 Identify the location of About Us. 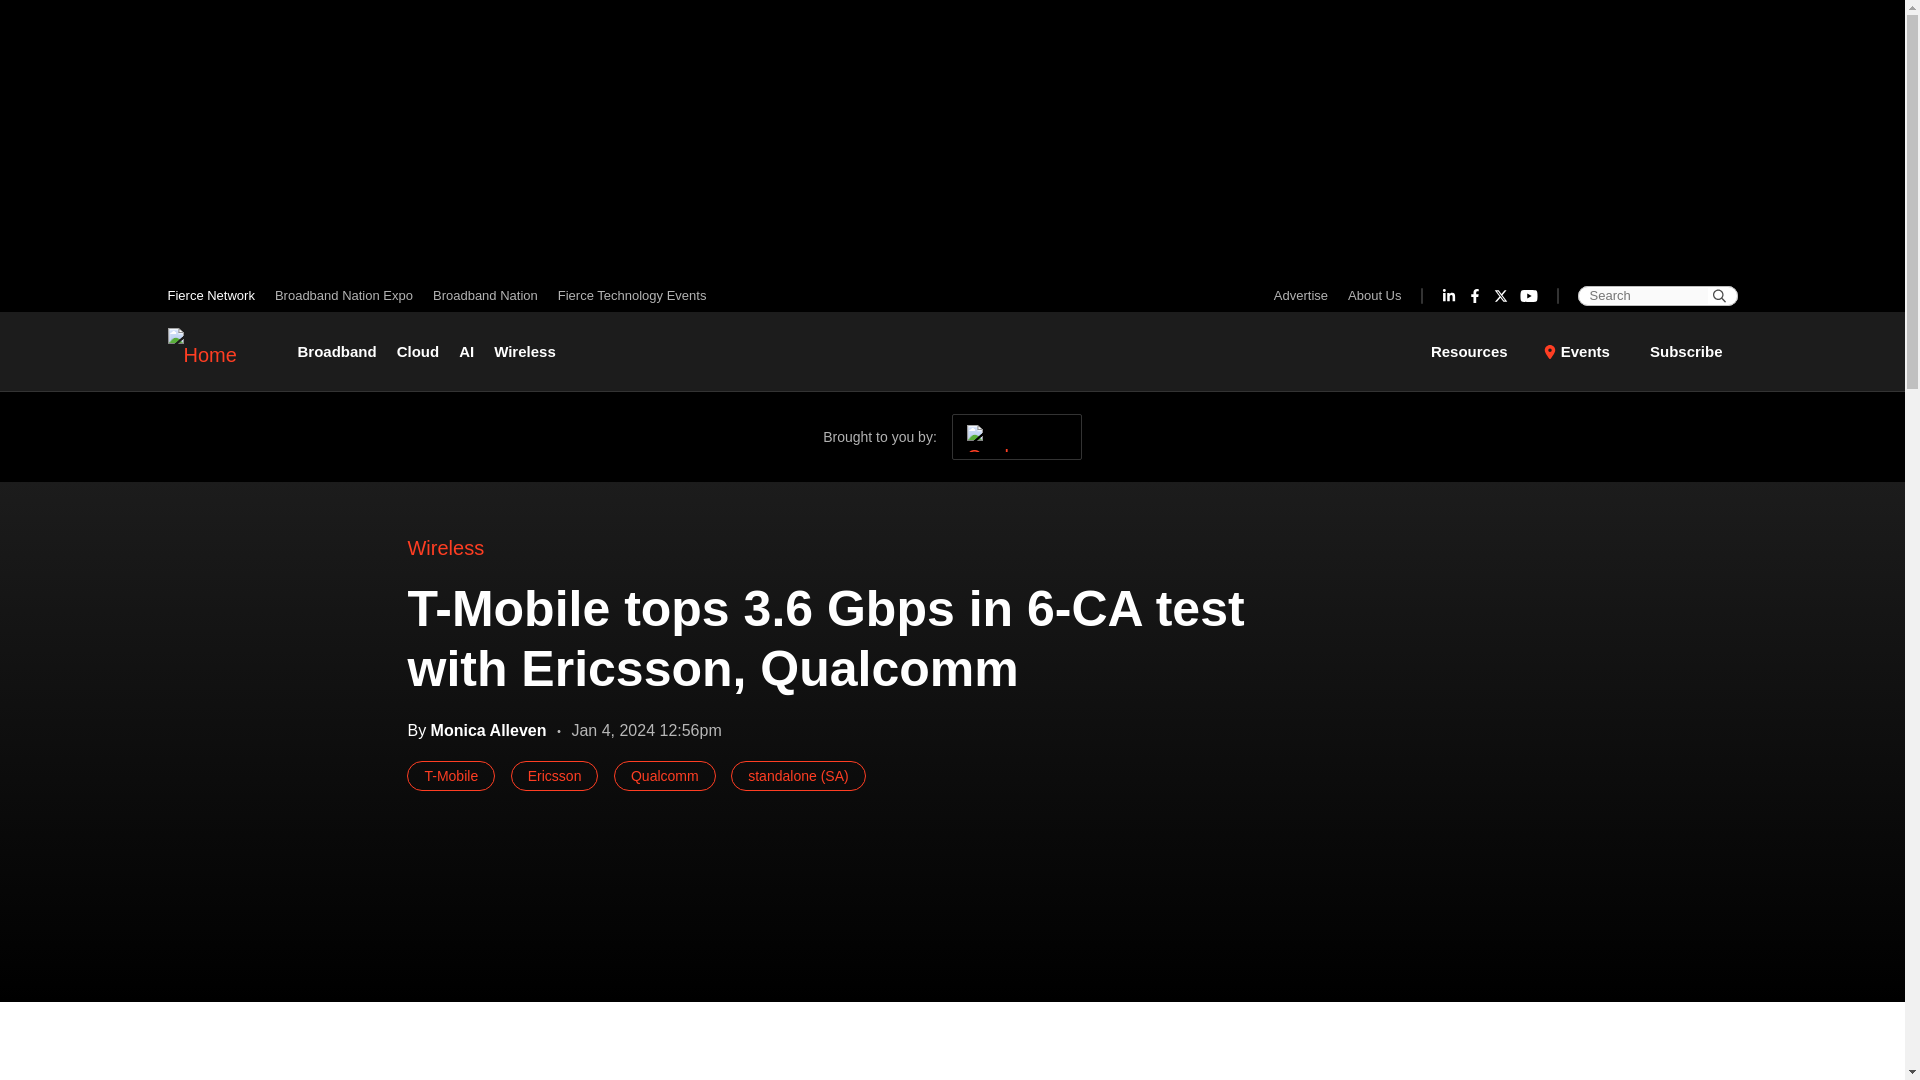
(1370, 295).